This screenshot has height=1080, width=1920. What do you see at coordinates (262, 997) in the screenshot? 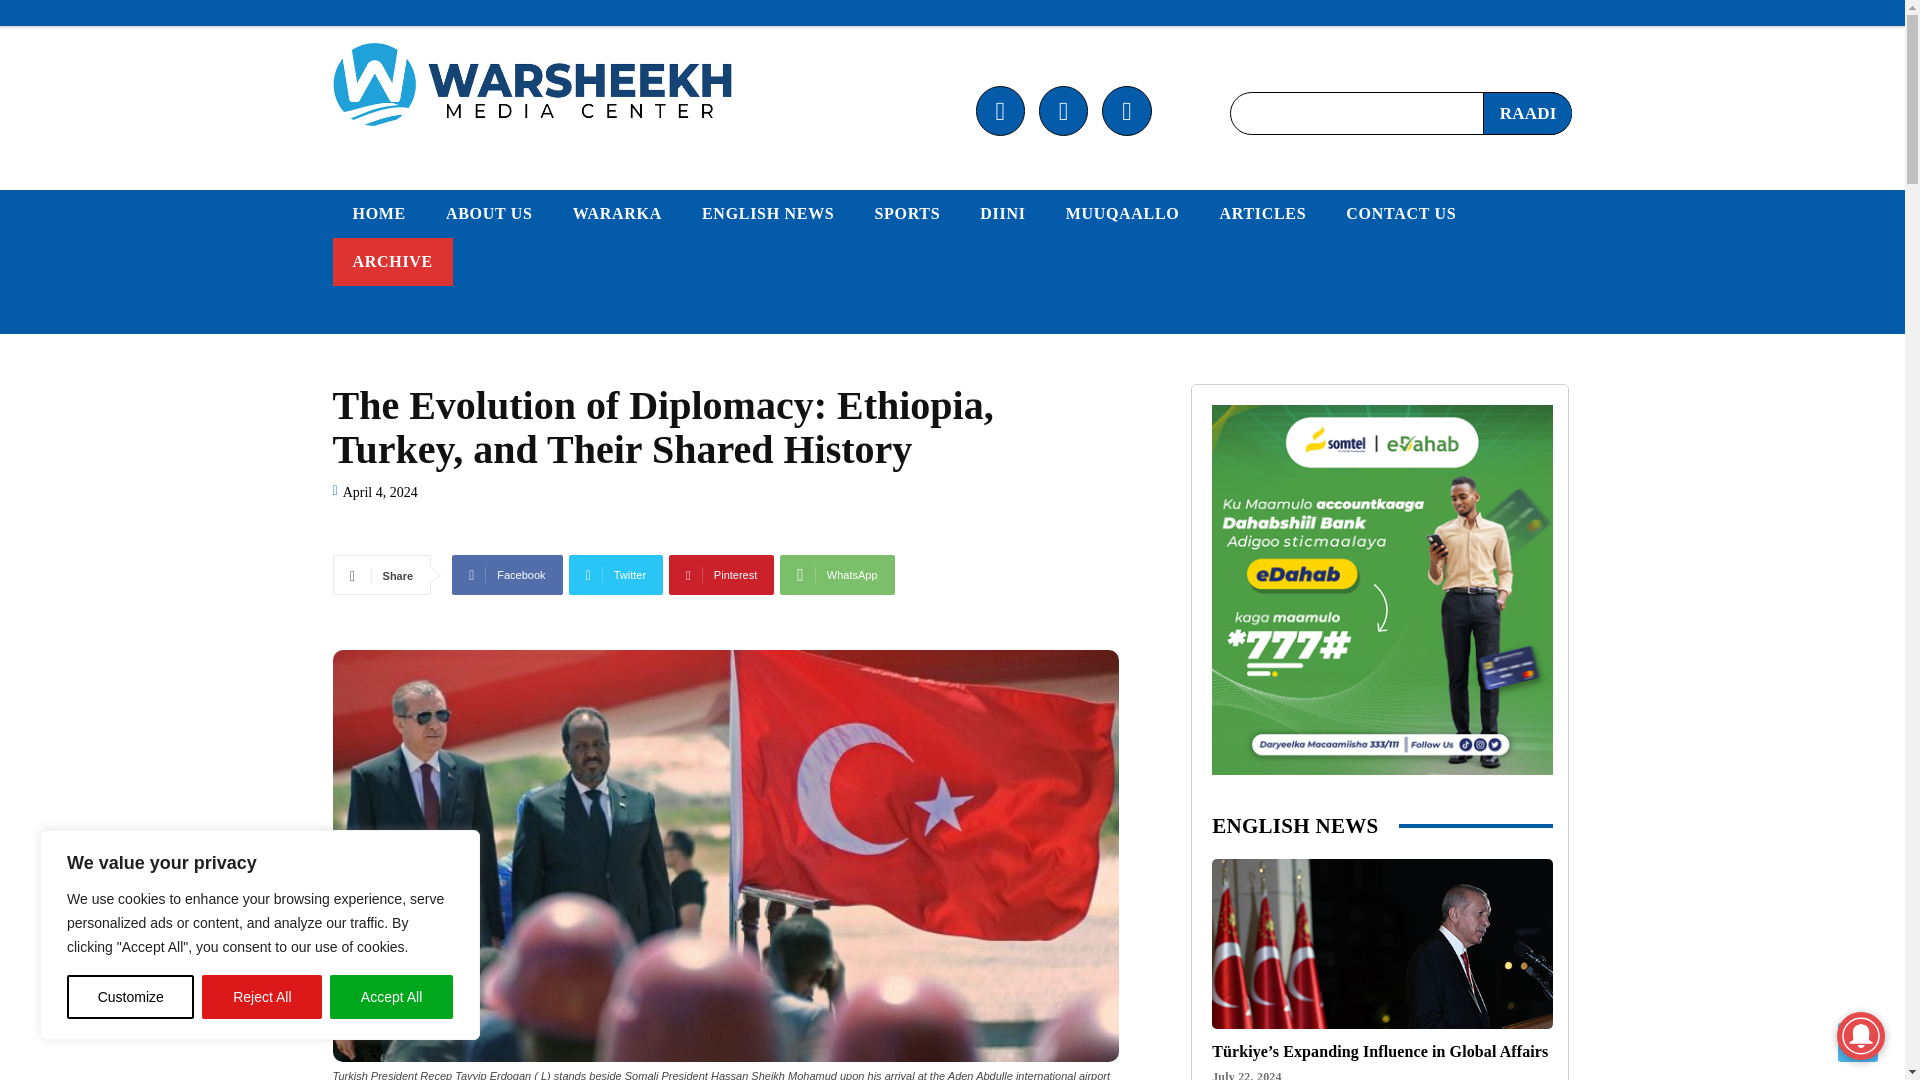
I see `Reject All` at bounding box center [262, 997].